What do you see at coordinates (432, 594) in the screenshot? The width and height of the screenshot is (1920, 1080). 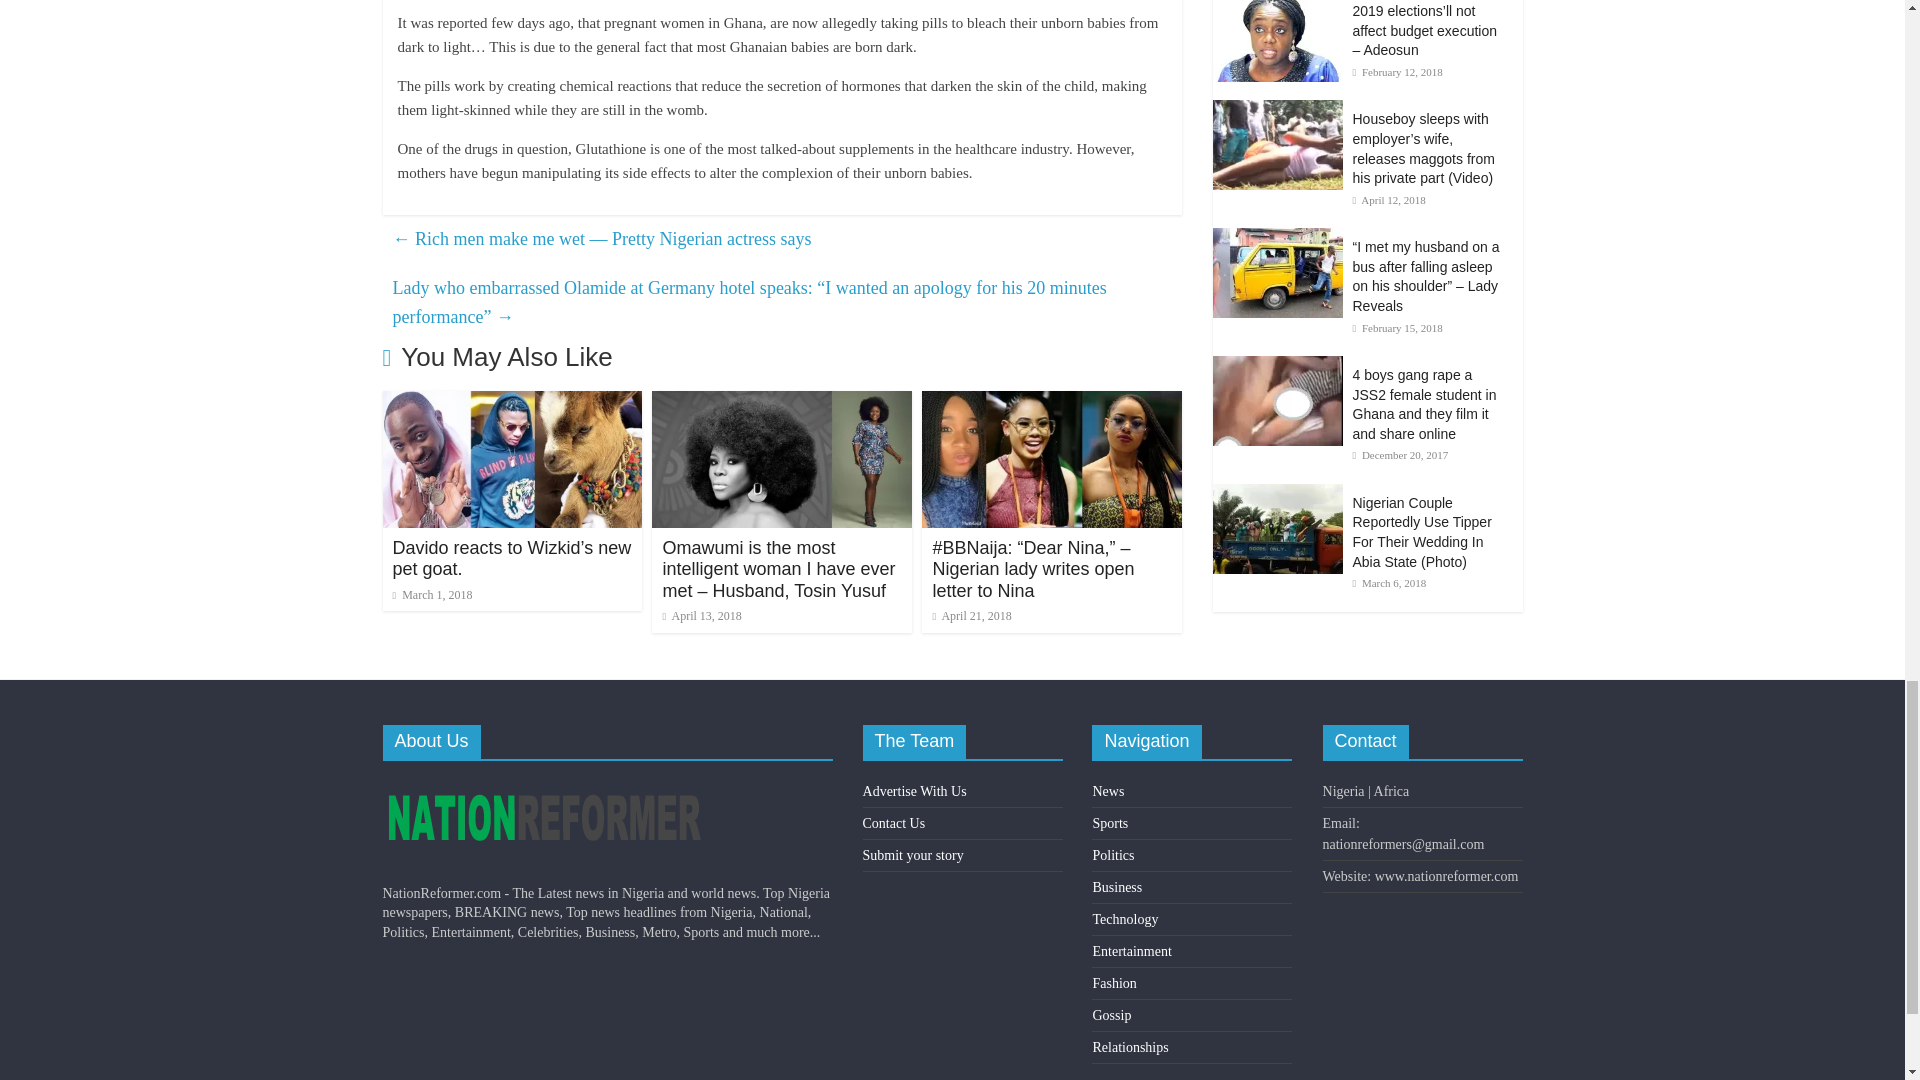 I see `11:06 am` at bounding box center [432, 594].